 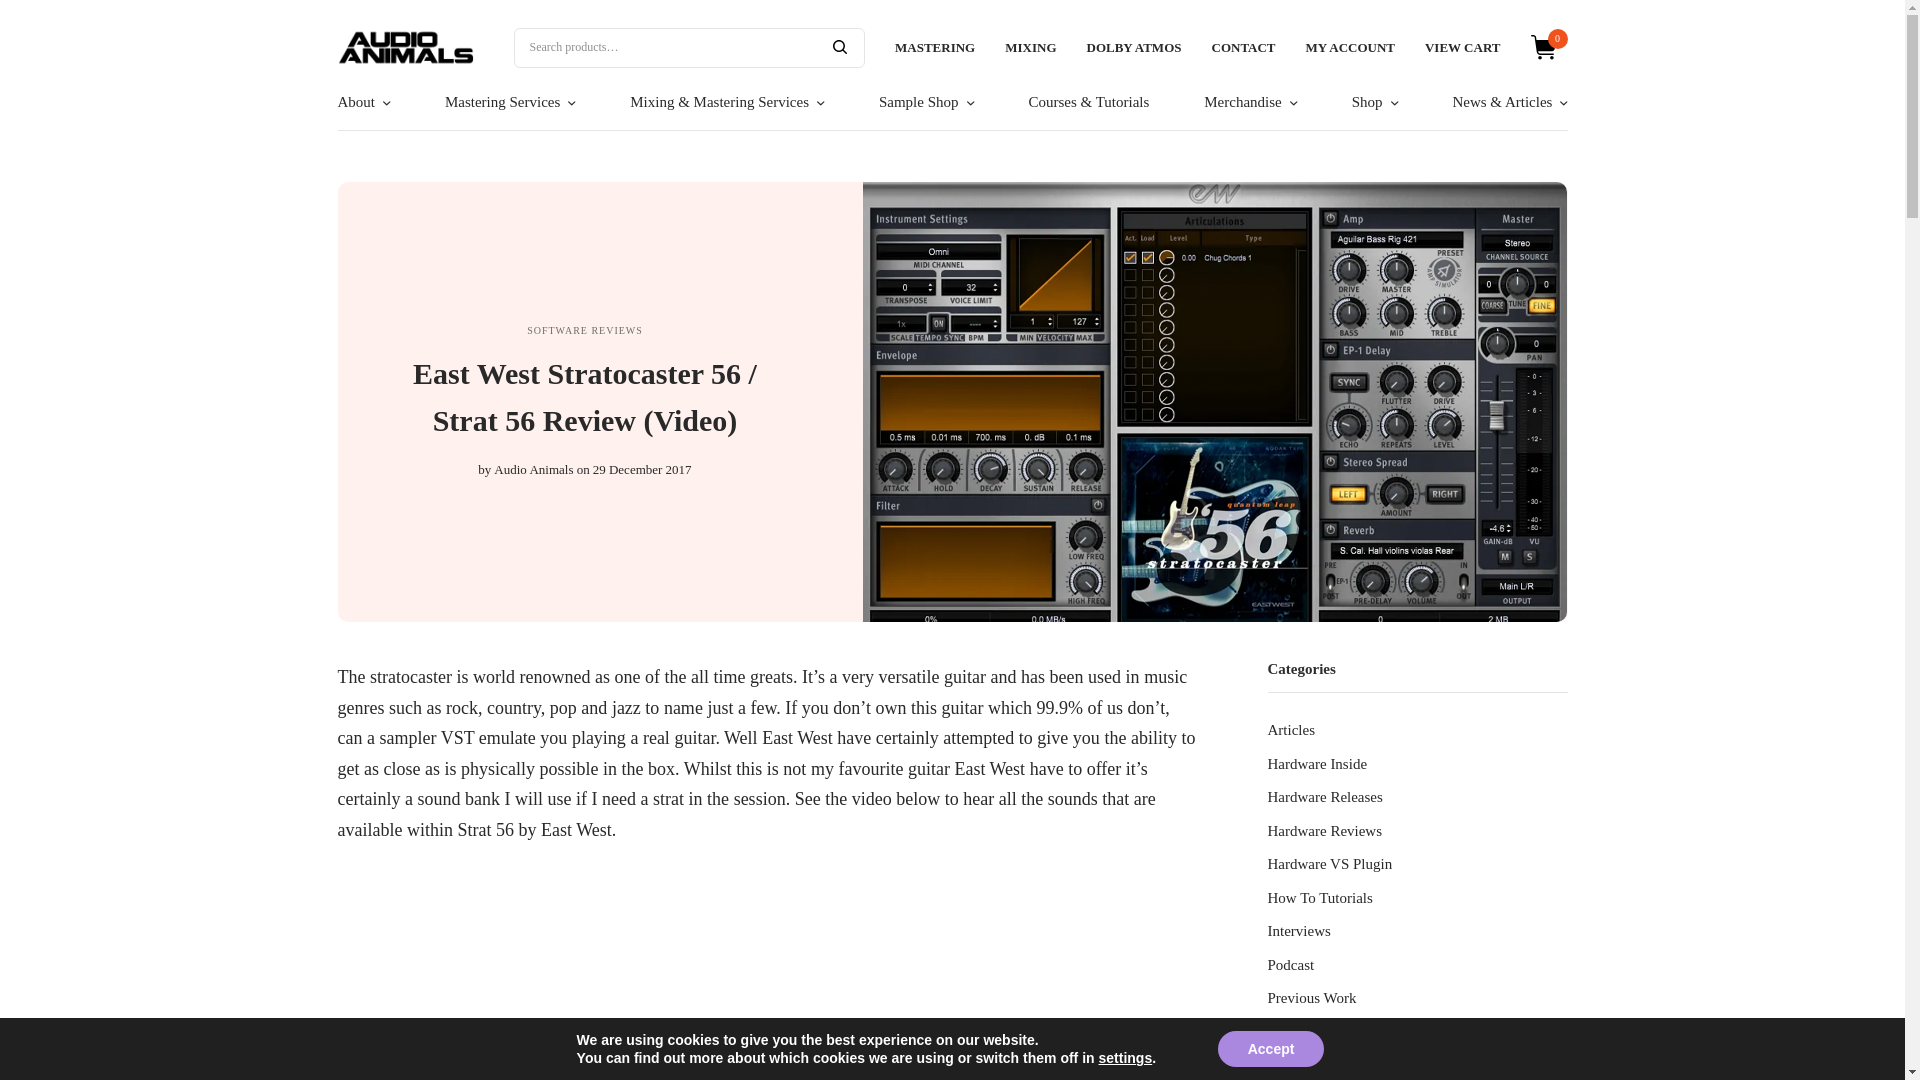 I want to click on Audio Animals Ltd., so click(x=406, y=46).